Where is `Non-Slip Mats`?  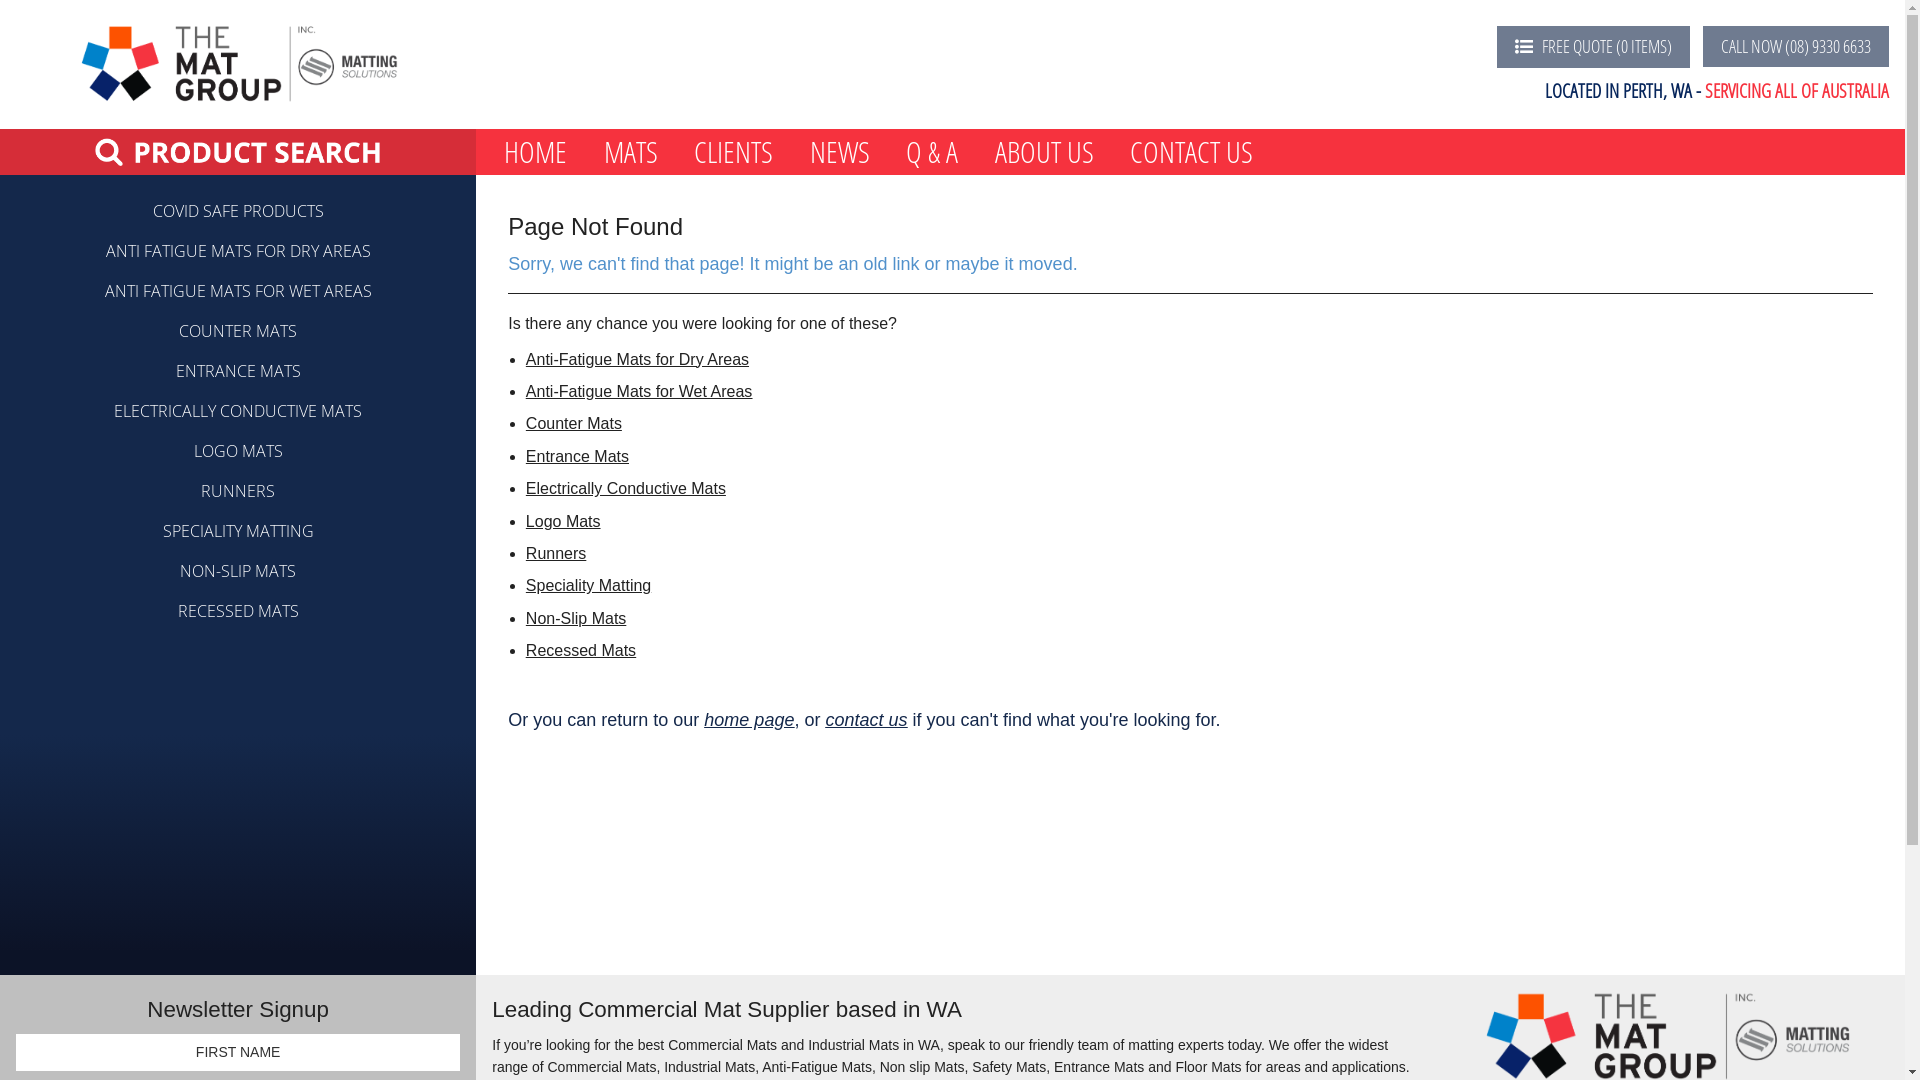 Non-Slip Mats is located at coordinates (576, 618).